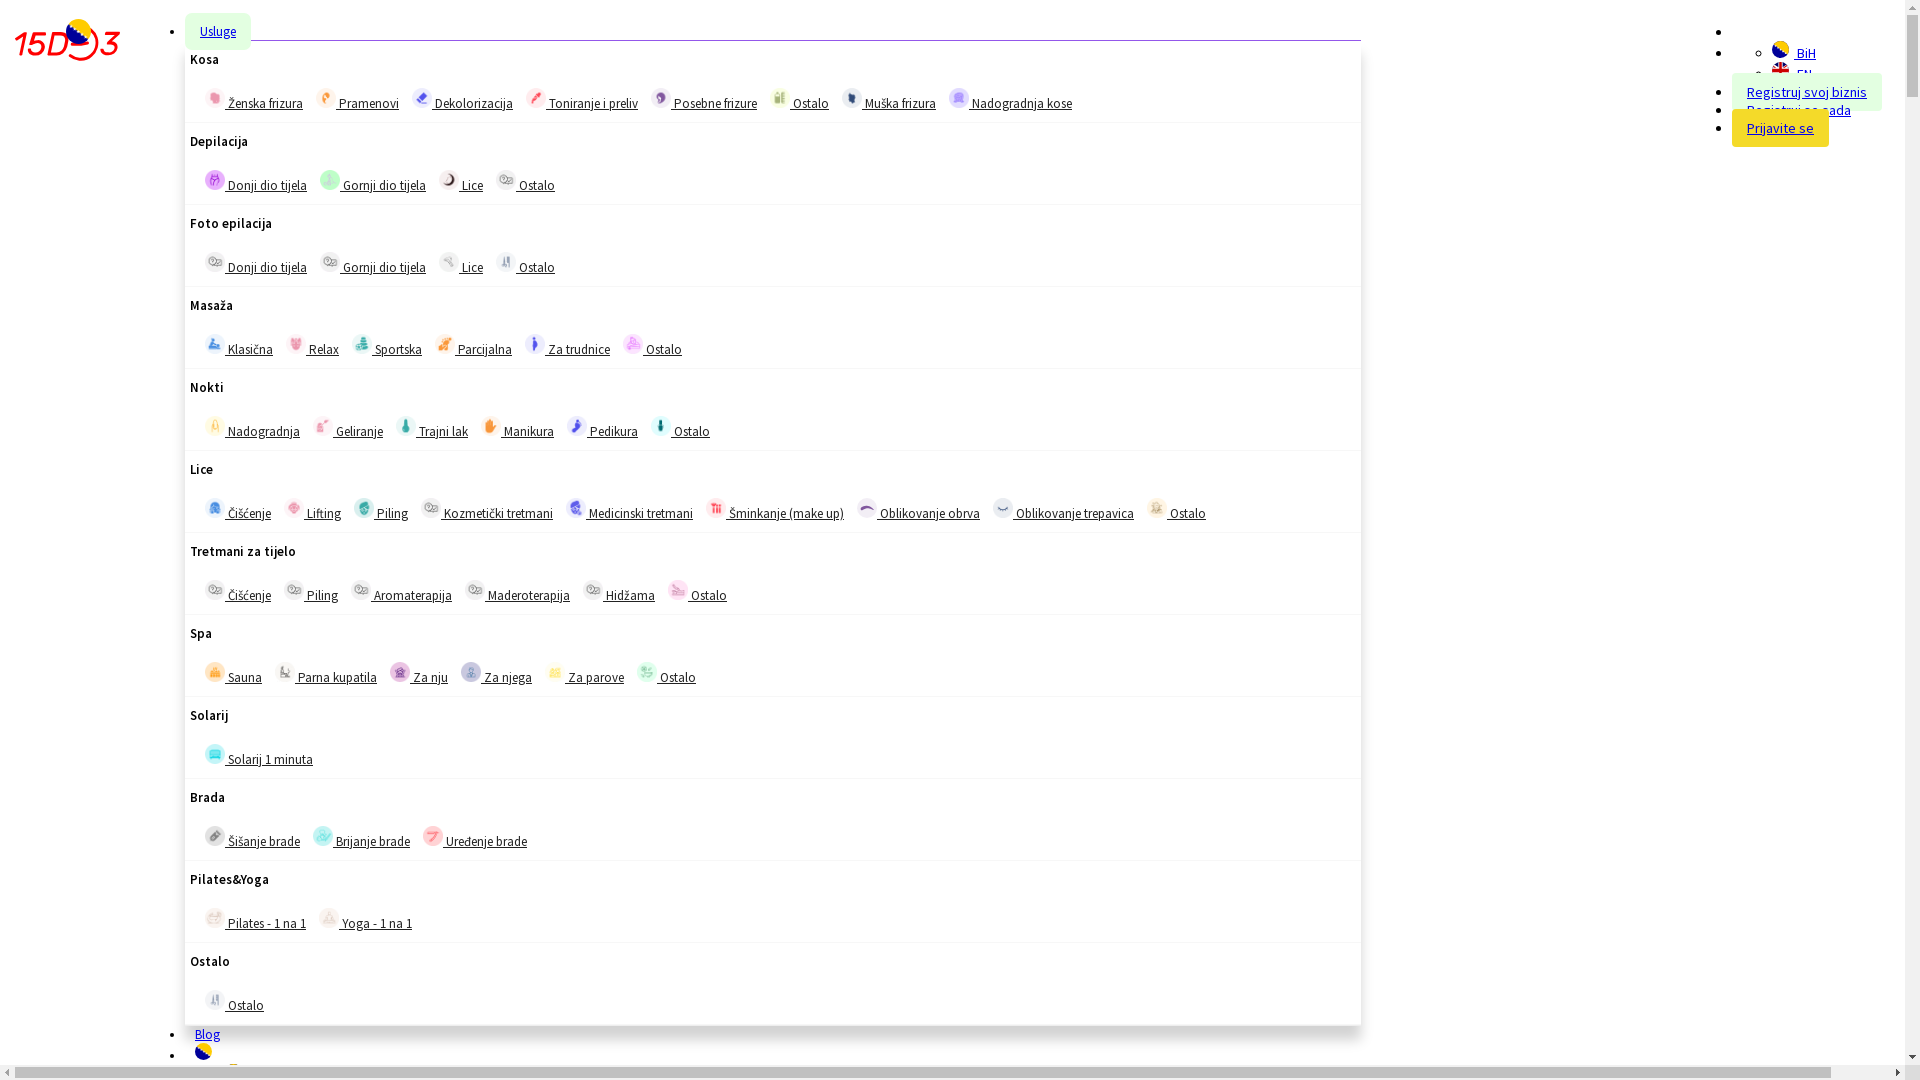 This screenshot has height=1080, width=1920. Describe the element at coordinates (506, 180) in the screenshot. I see `Ostalo` at that location.